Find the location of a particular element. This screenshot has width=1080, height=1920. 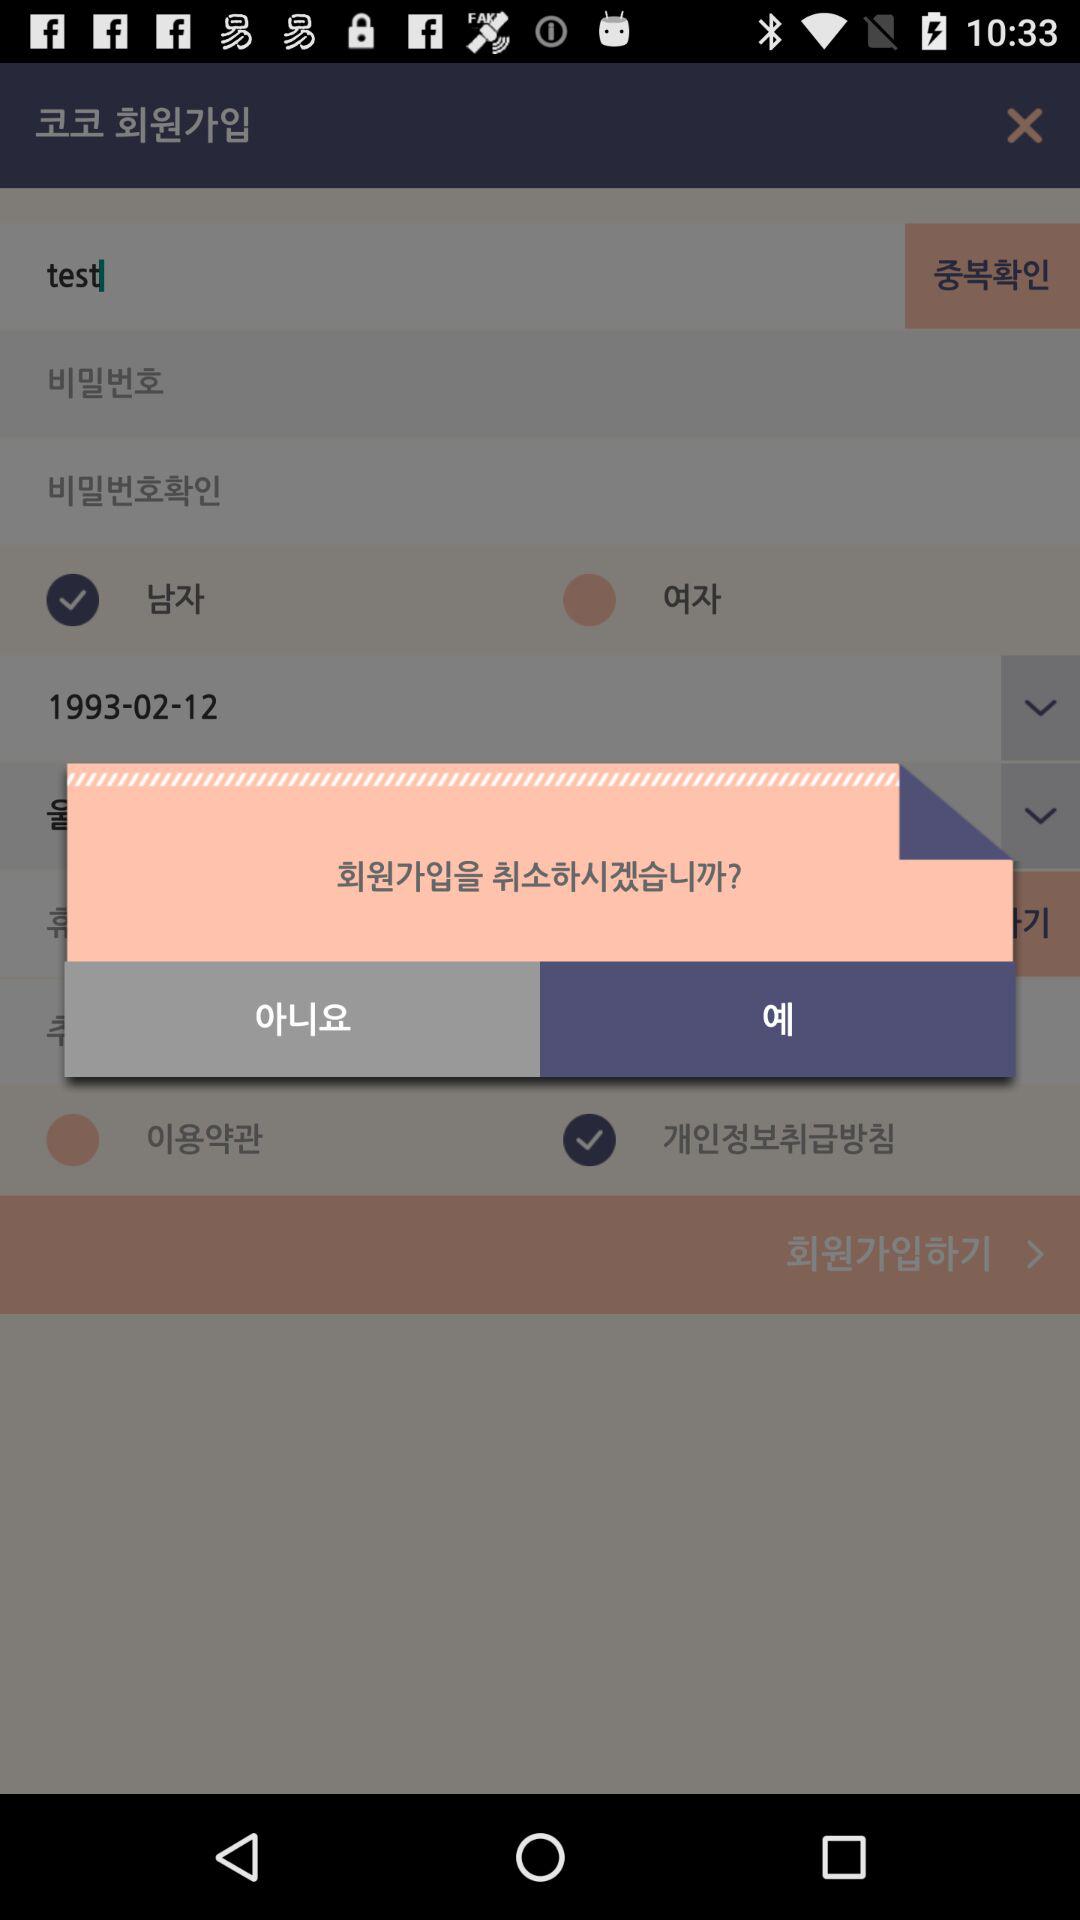

open the item on the right is located at coordinates (778, 1019).